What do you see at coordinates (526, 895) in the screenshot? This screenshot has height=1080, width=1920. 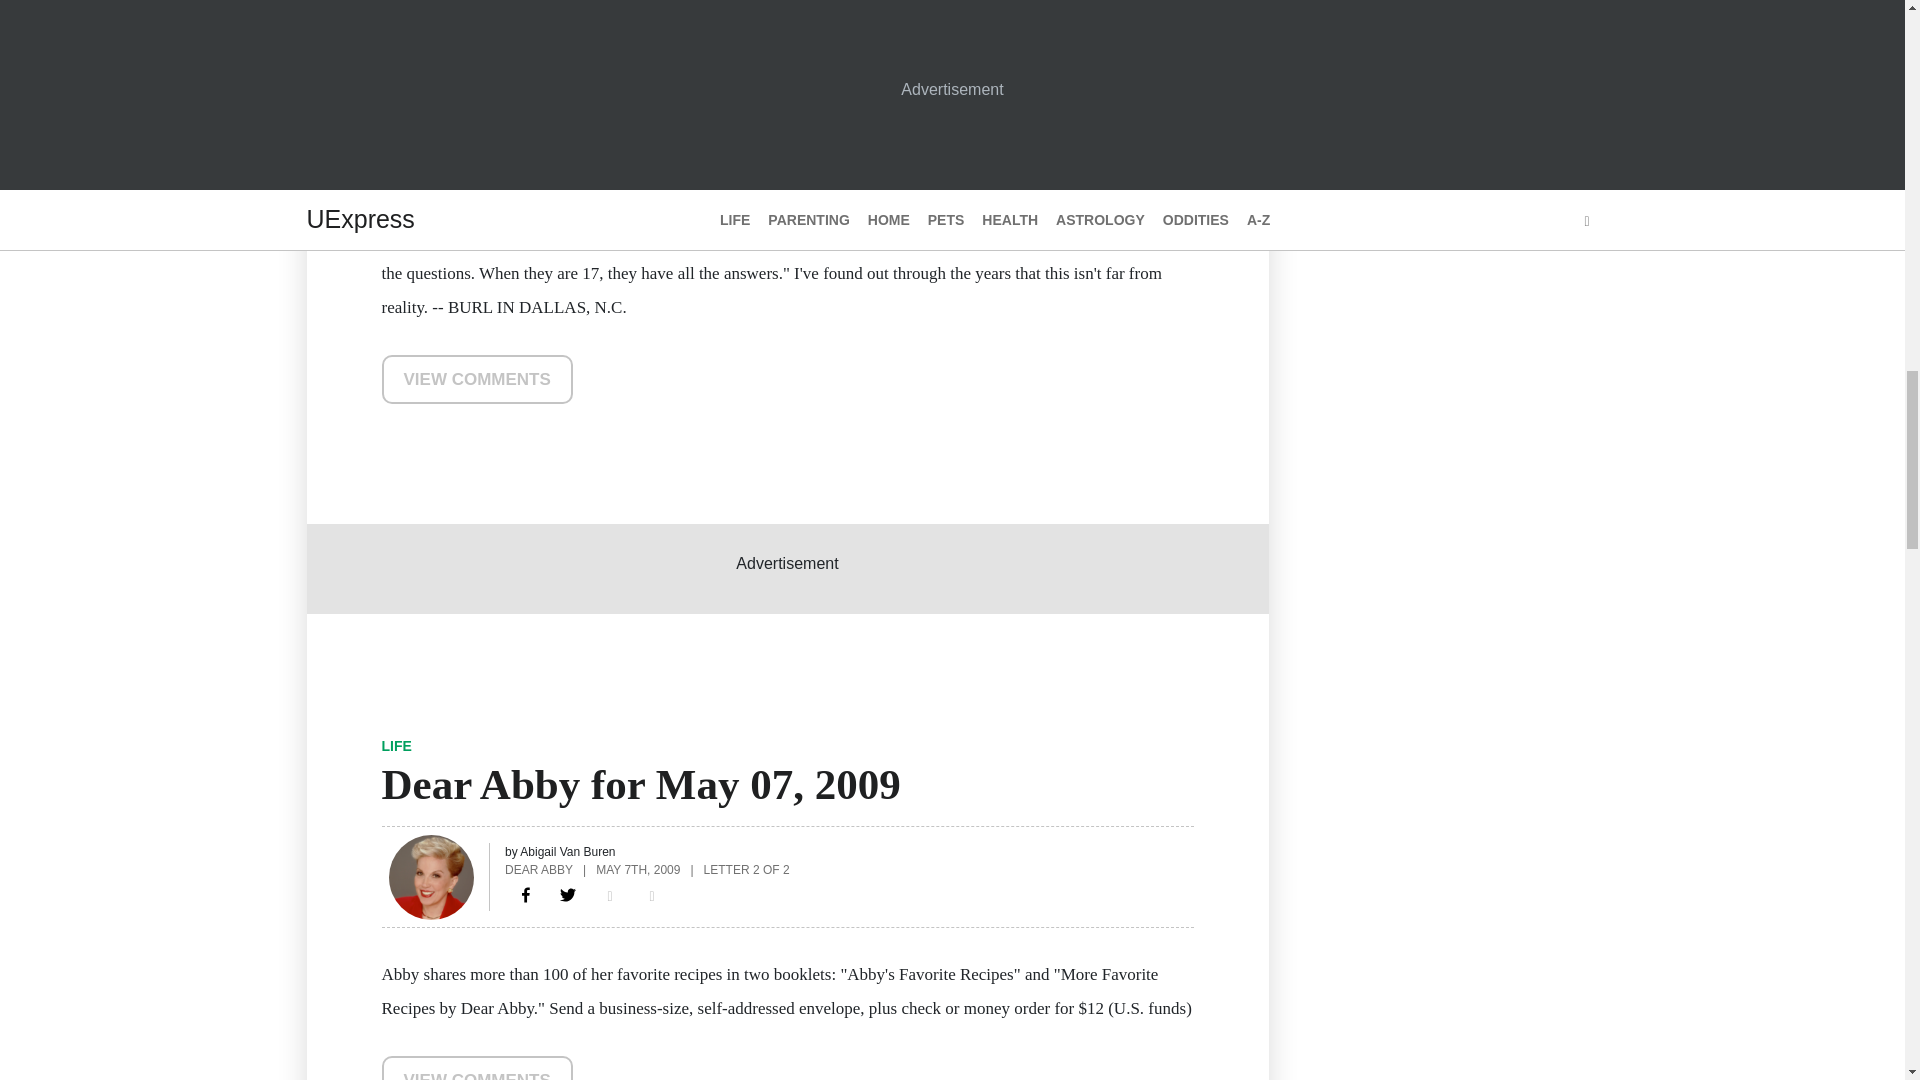 I see `Dear Abby for May 07, 2009` at bounding box center [526, 895].